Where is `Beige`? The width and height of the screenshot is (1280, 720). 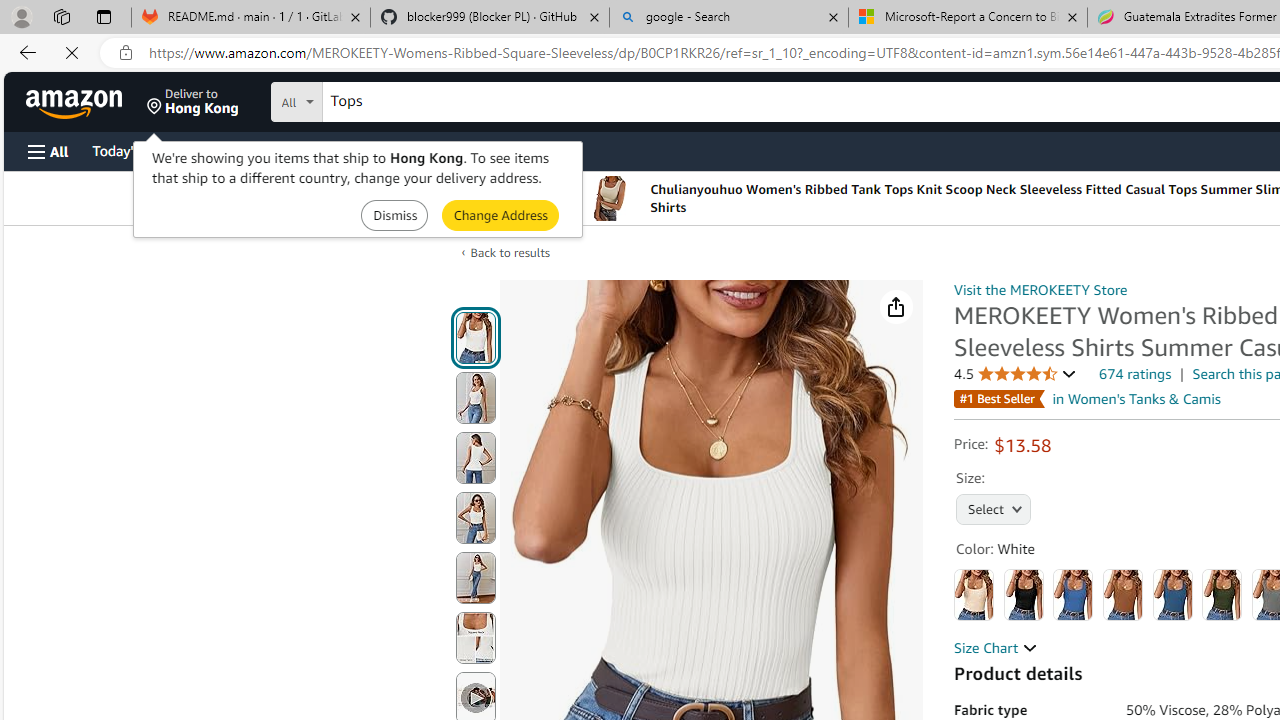 Beige is located at coordinates (974, 594).